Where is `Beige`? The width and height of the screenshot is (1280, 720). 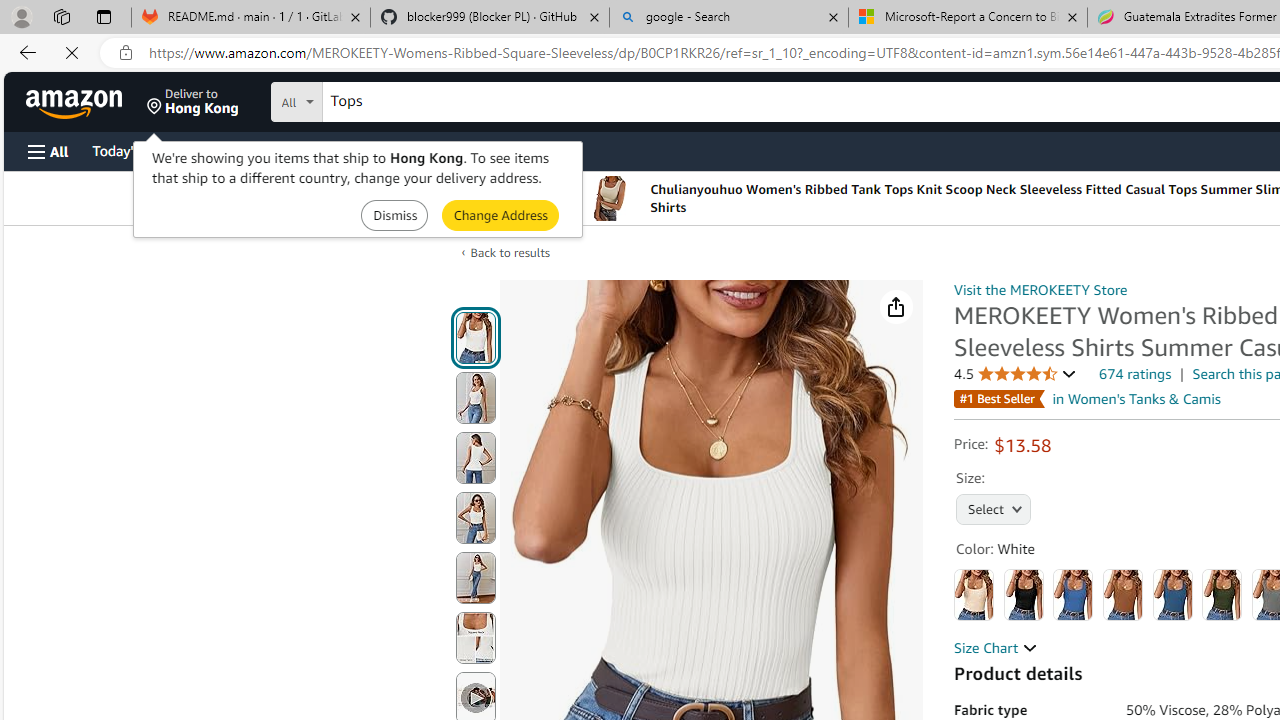 Beige is located at coordinates (974, 594).